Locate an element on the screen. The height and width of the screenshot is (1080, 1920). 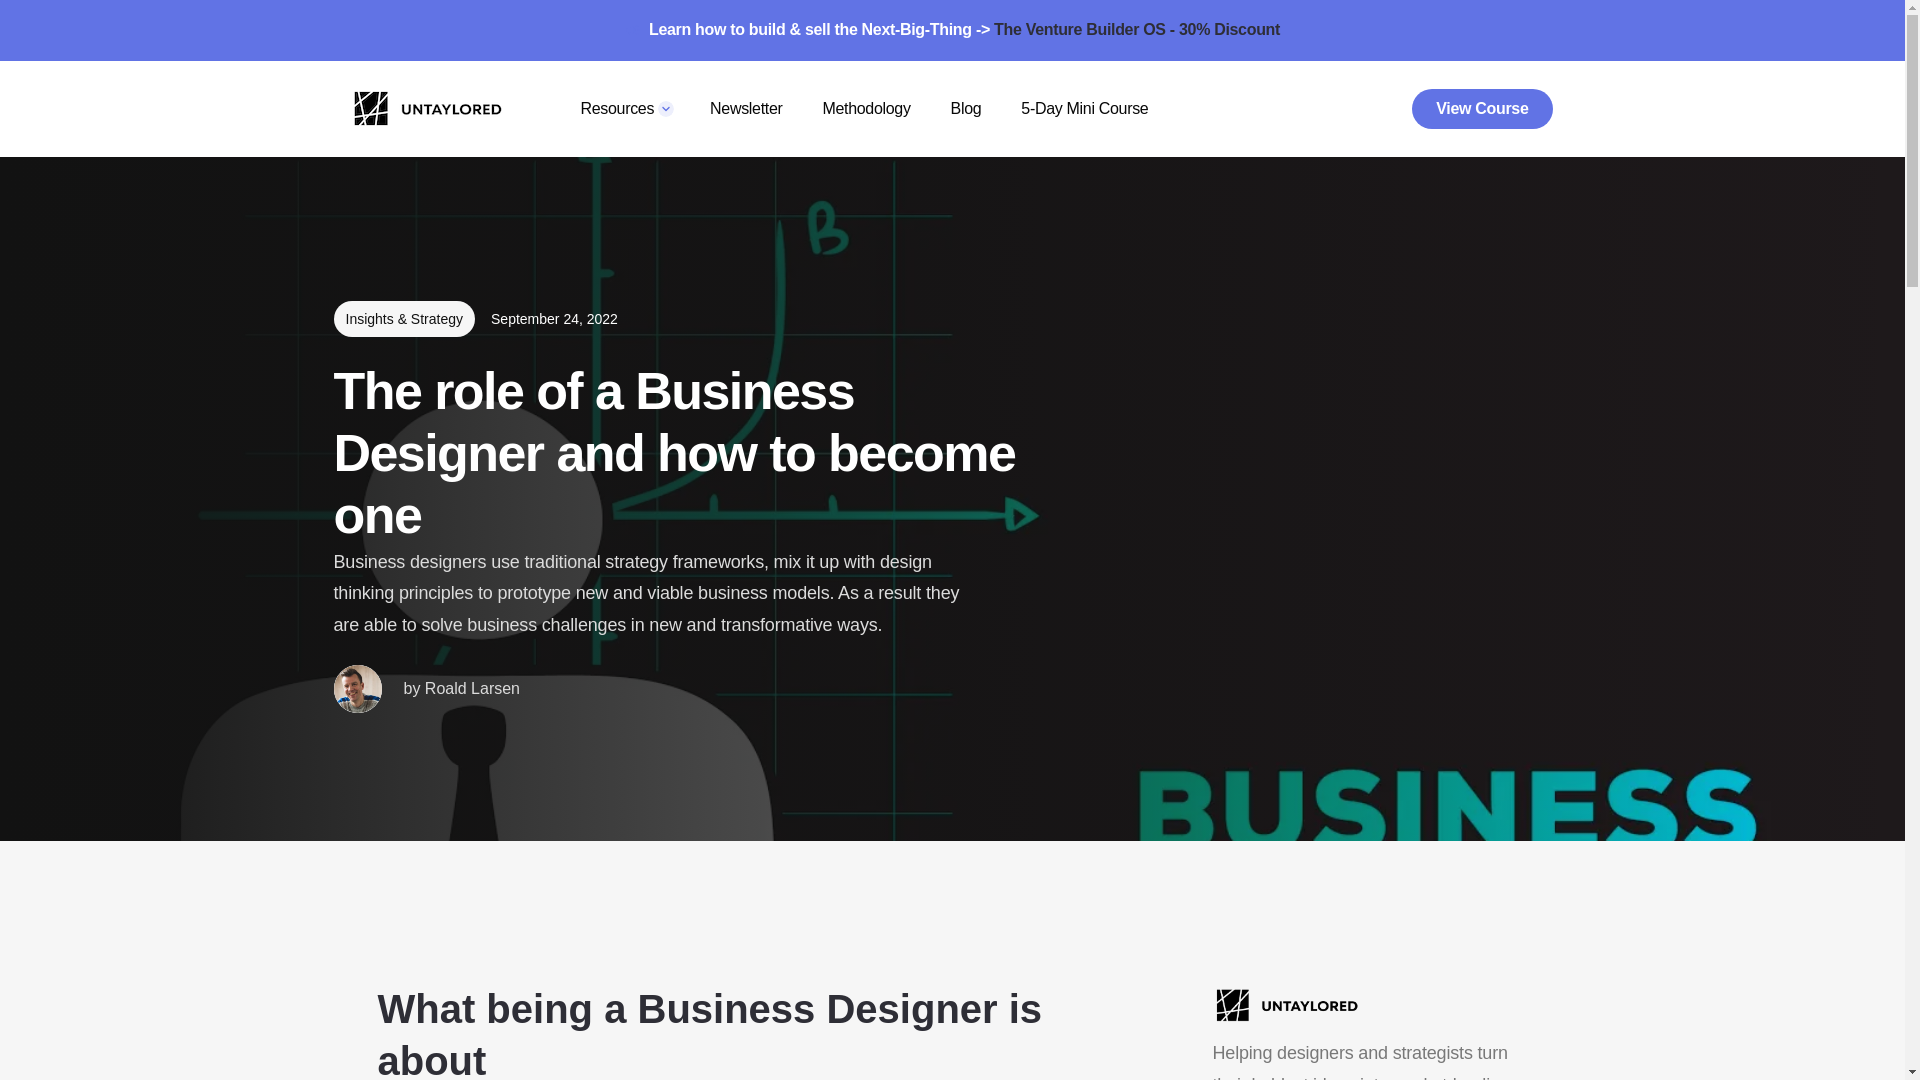
Methodology is located at coordinates (866, 108).